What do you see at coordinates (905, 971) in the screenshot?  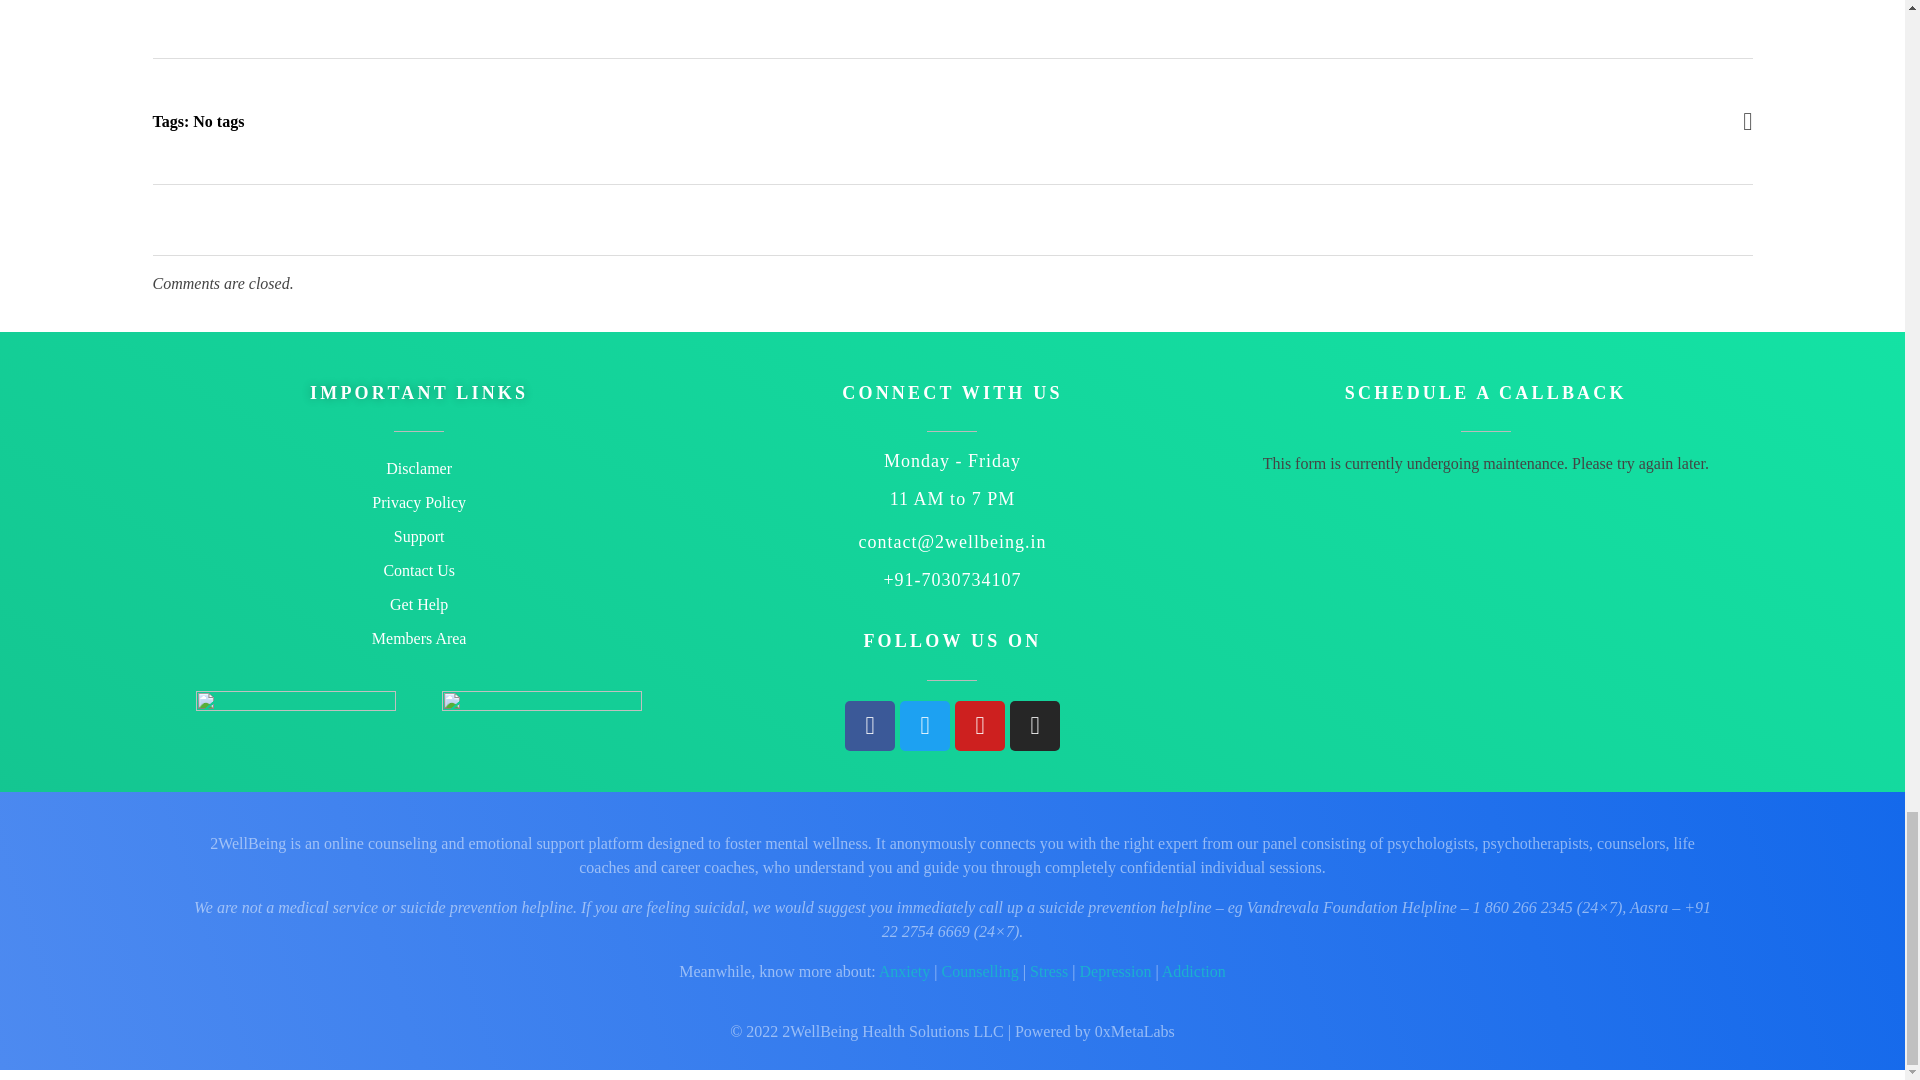 I see `Anxiety` at bounding box center [905, 971].